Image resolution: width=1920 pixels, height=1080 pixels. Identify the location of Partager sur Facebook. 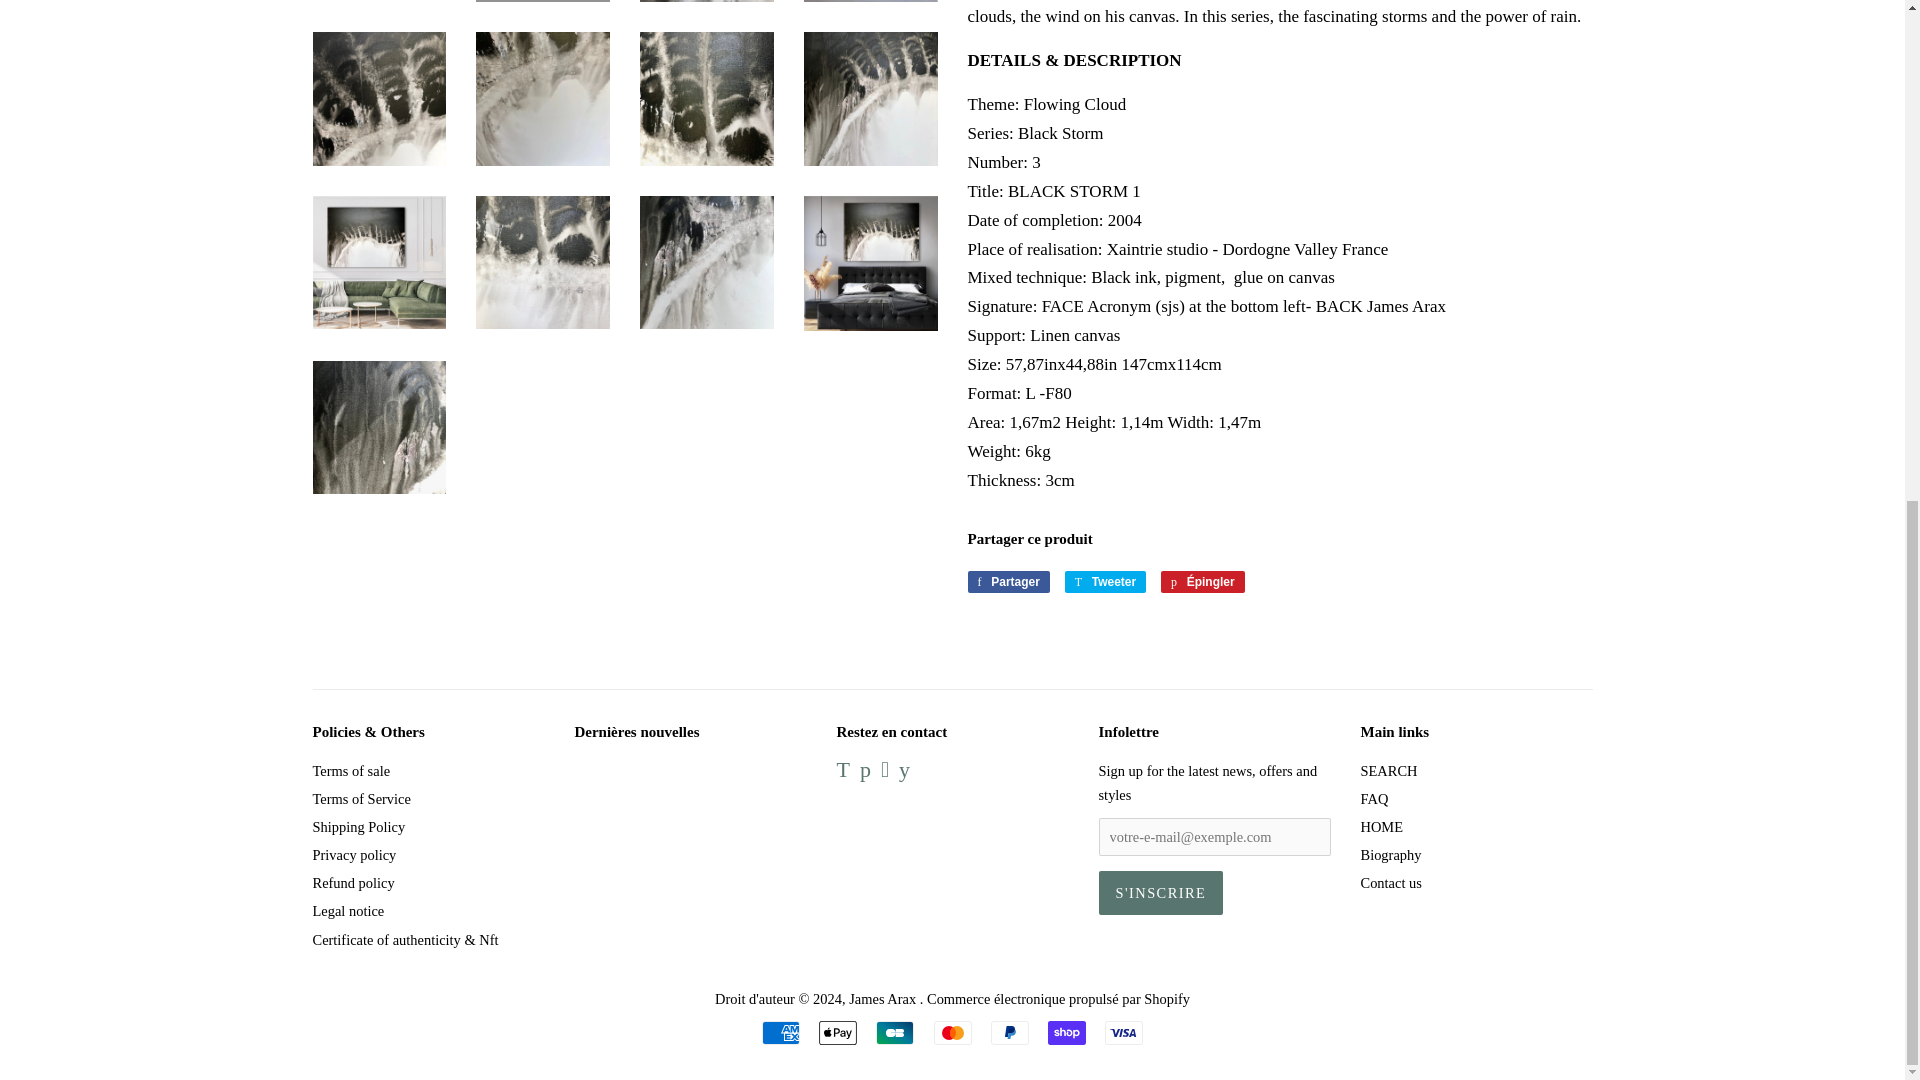
(1008, 582).